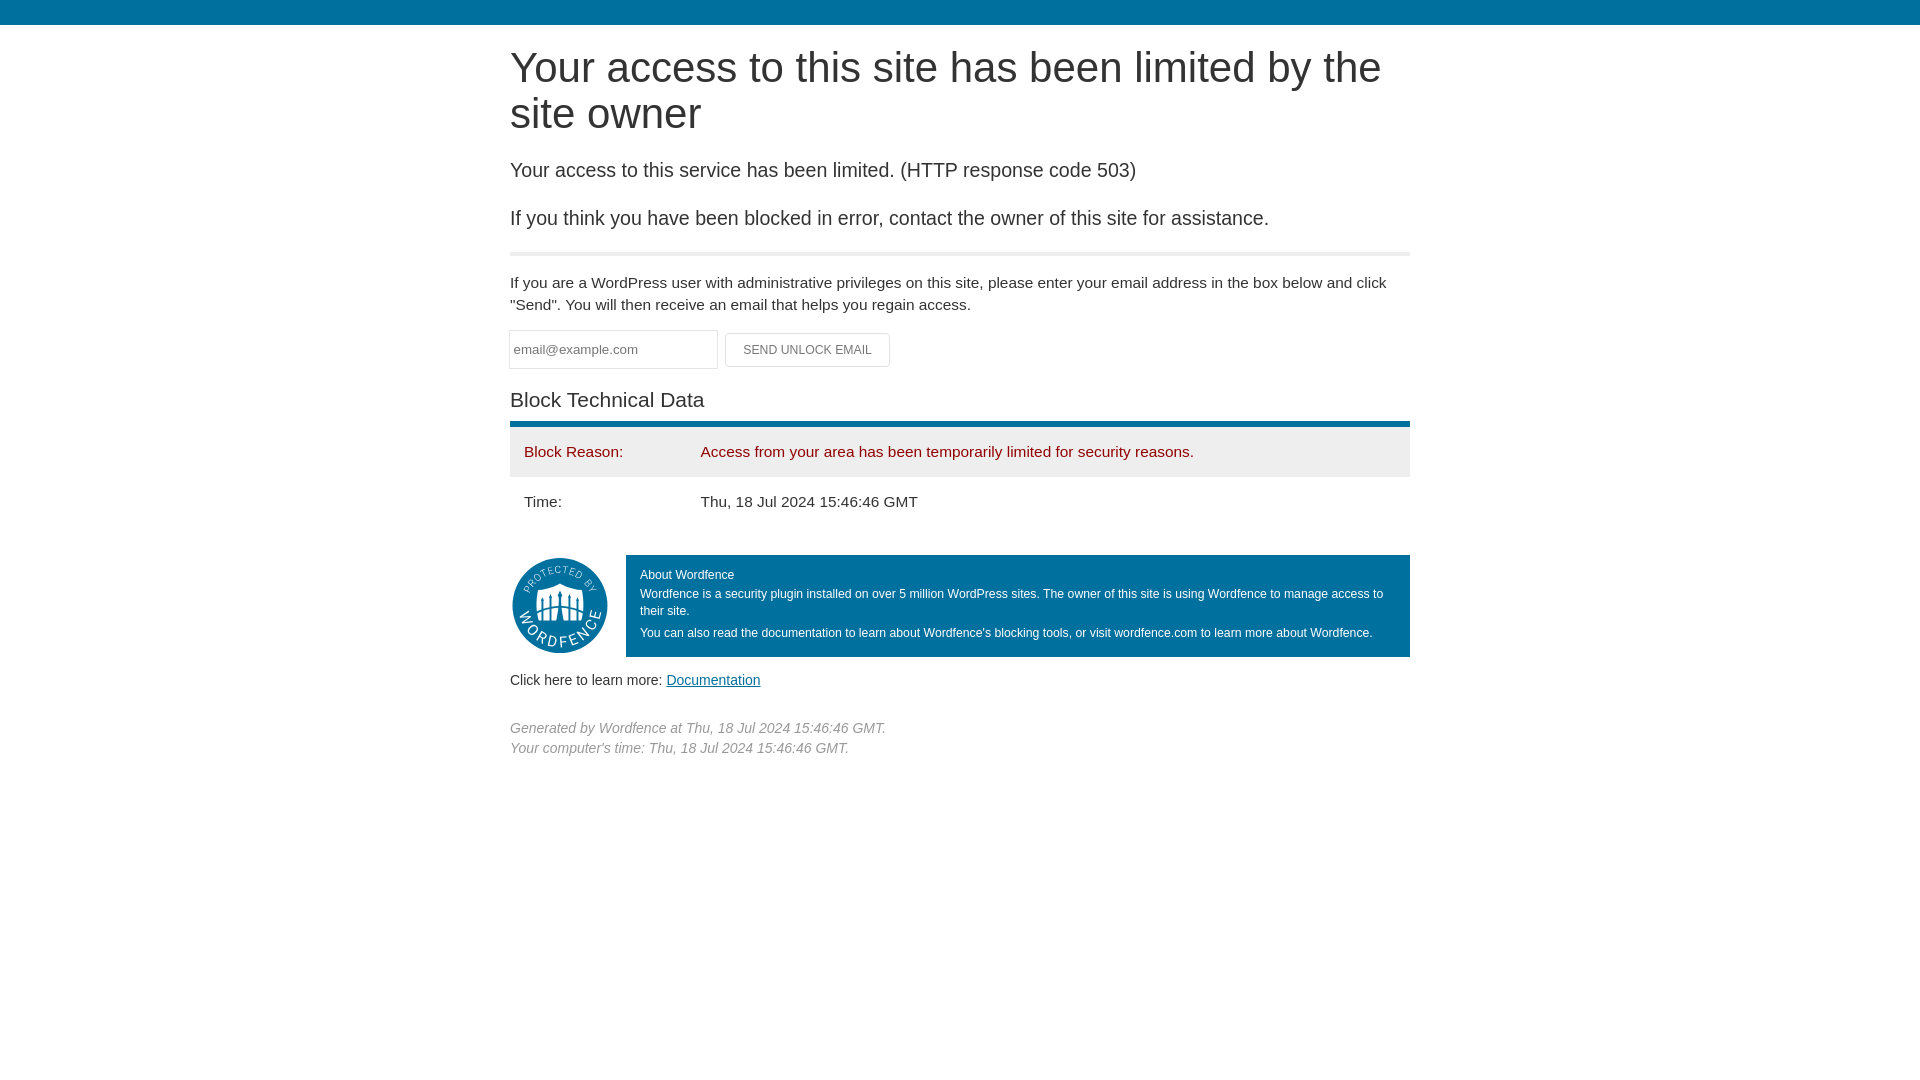 The height and width of the screenshot is (1080, 1920). I want to click on Documentation, so click(713, 679).